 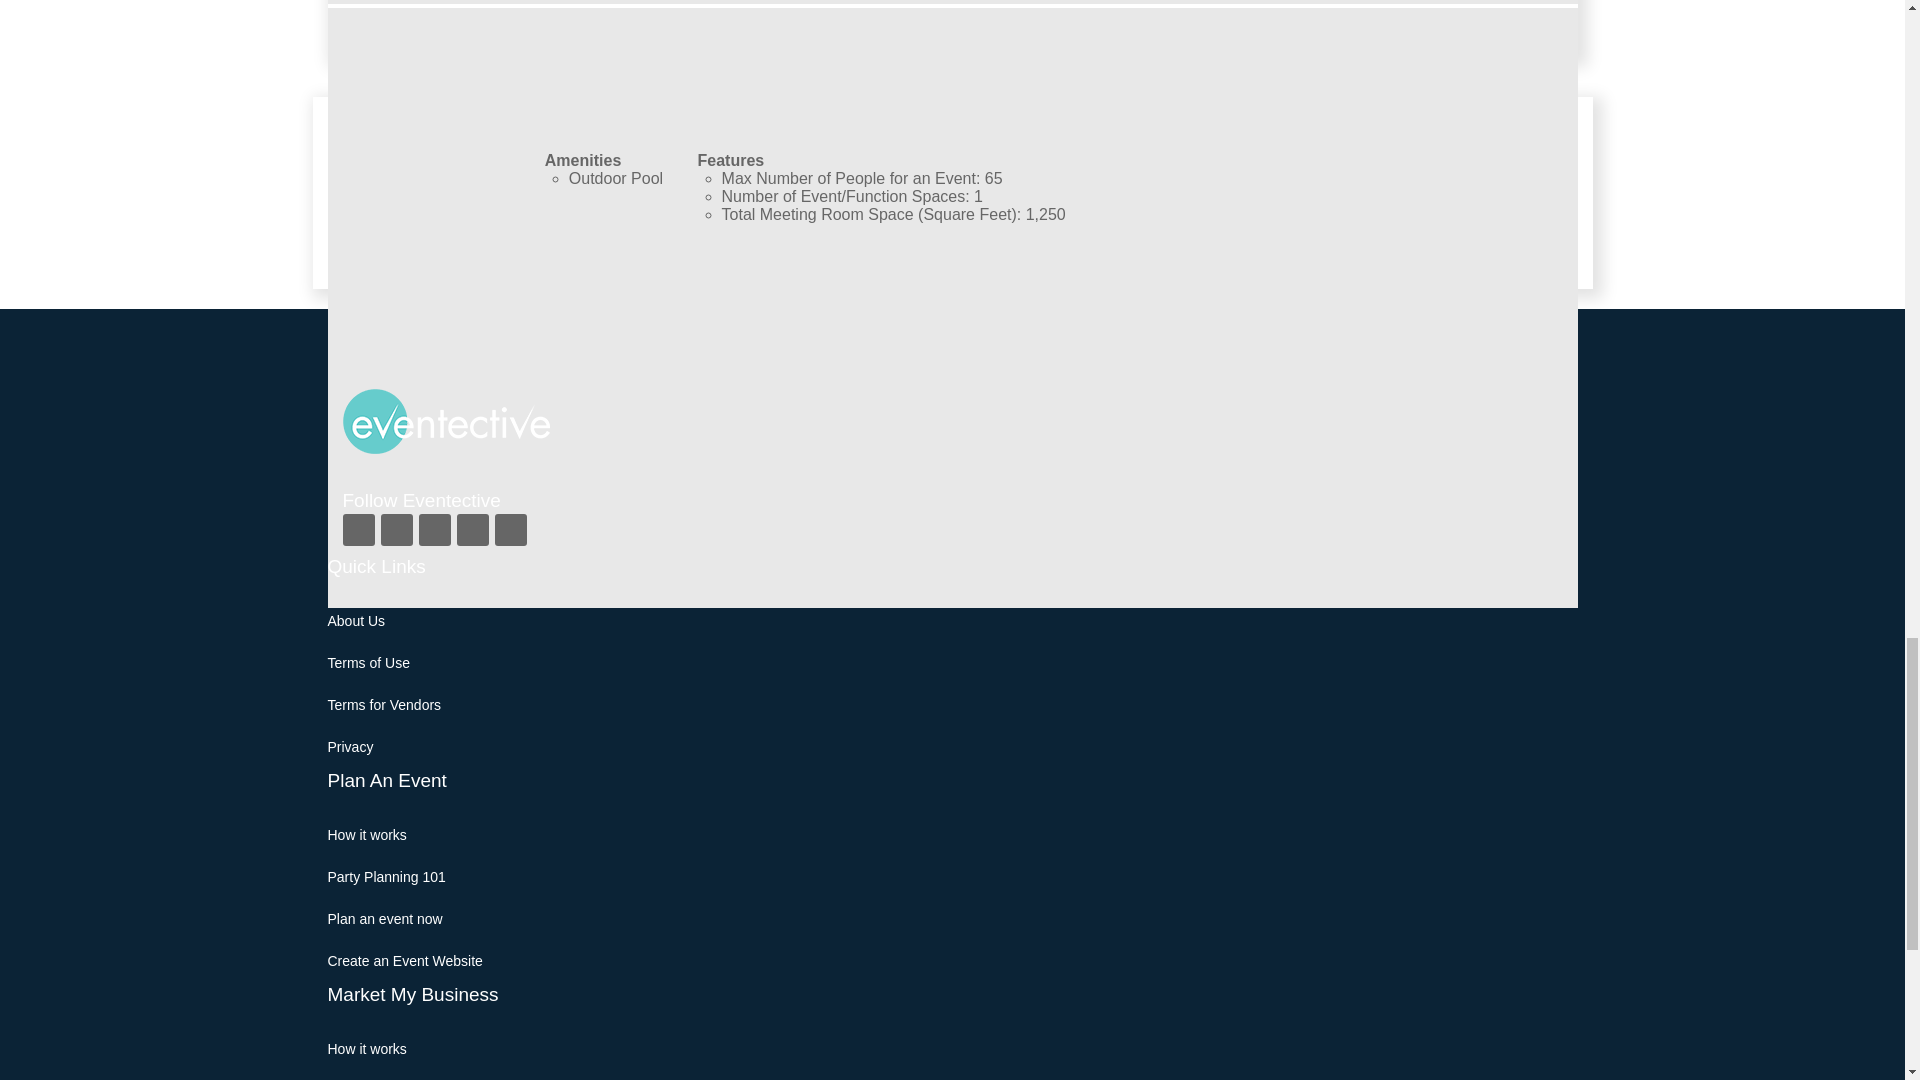 What do you see at coordinates (396, 530) in the screenshot?
I see `Follow on Twitter` at bounding box center [396, 530].